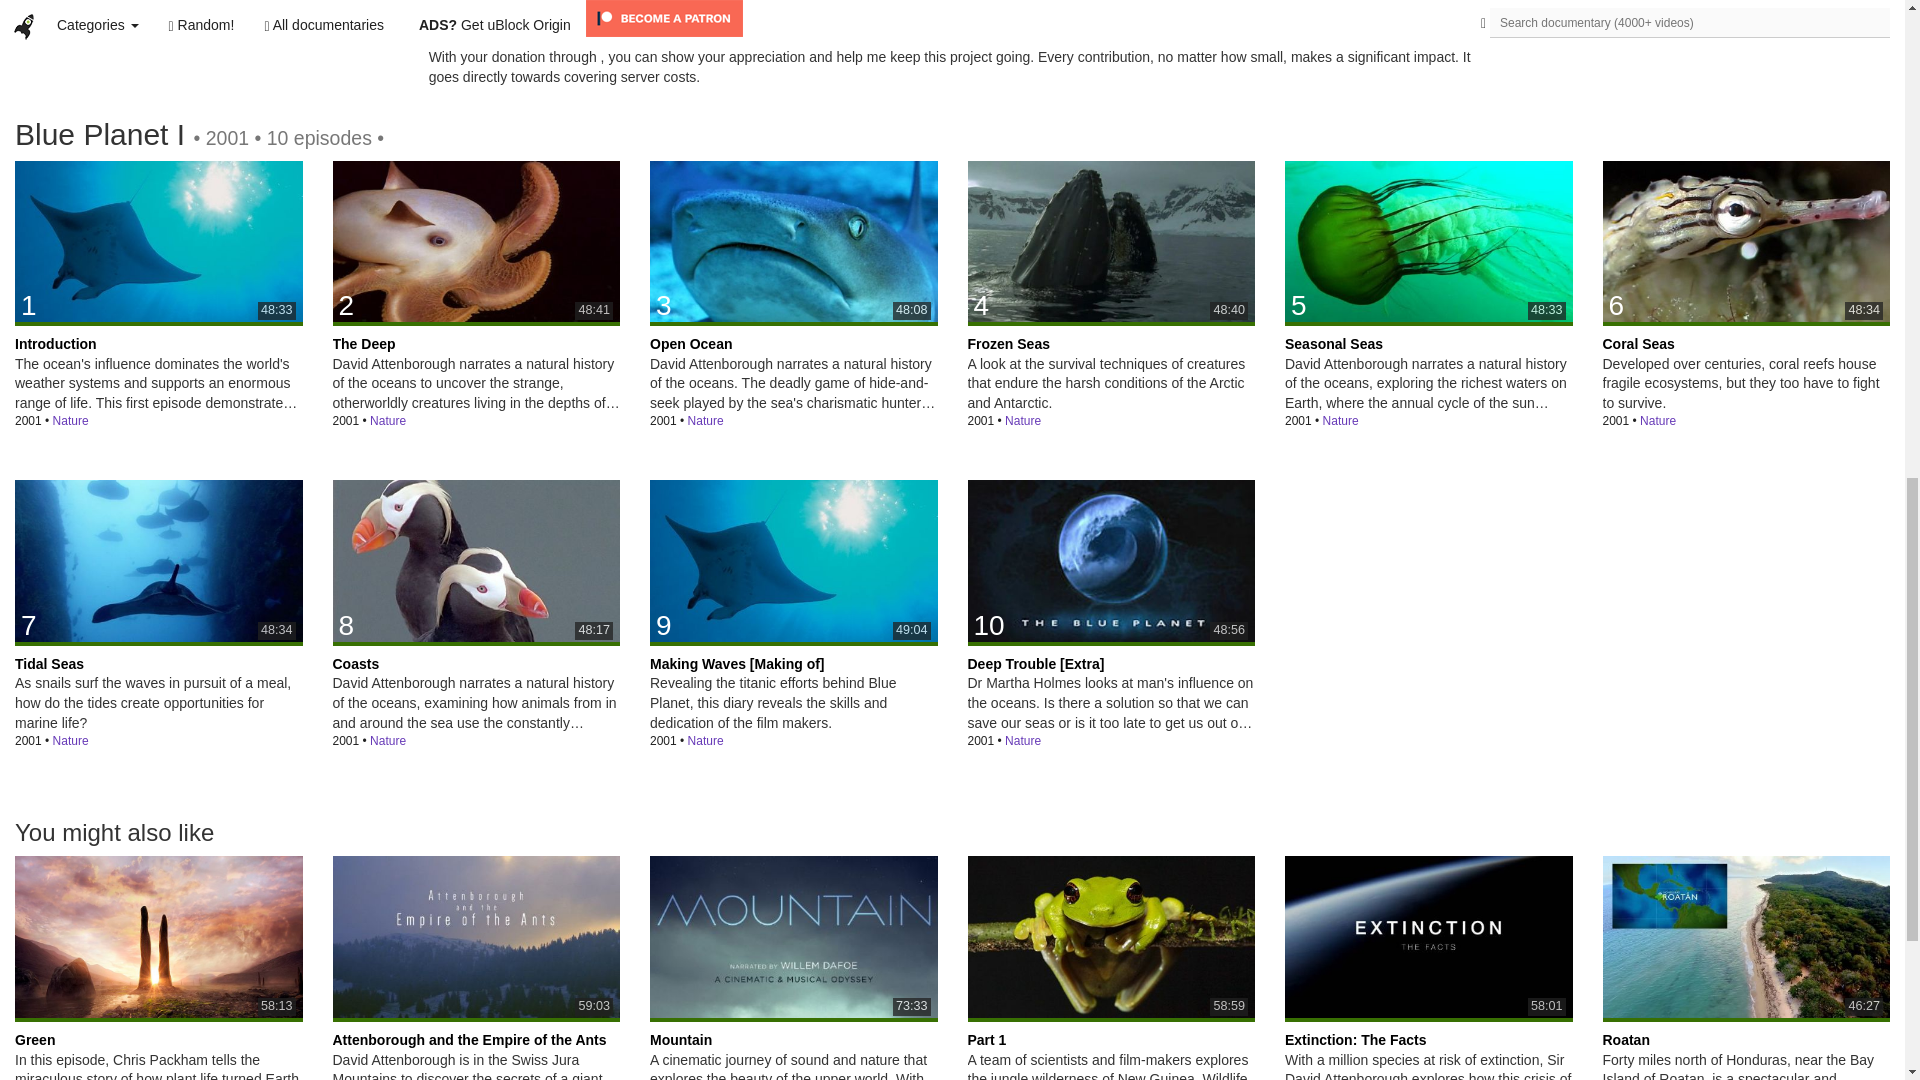  What do you see at coordinates (705, 420) in the screenshot?
I see `Nature` at bounding box center [705, 420].